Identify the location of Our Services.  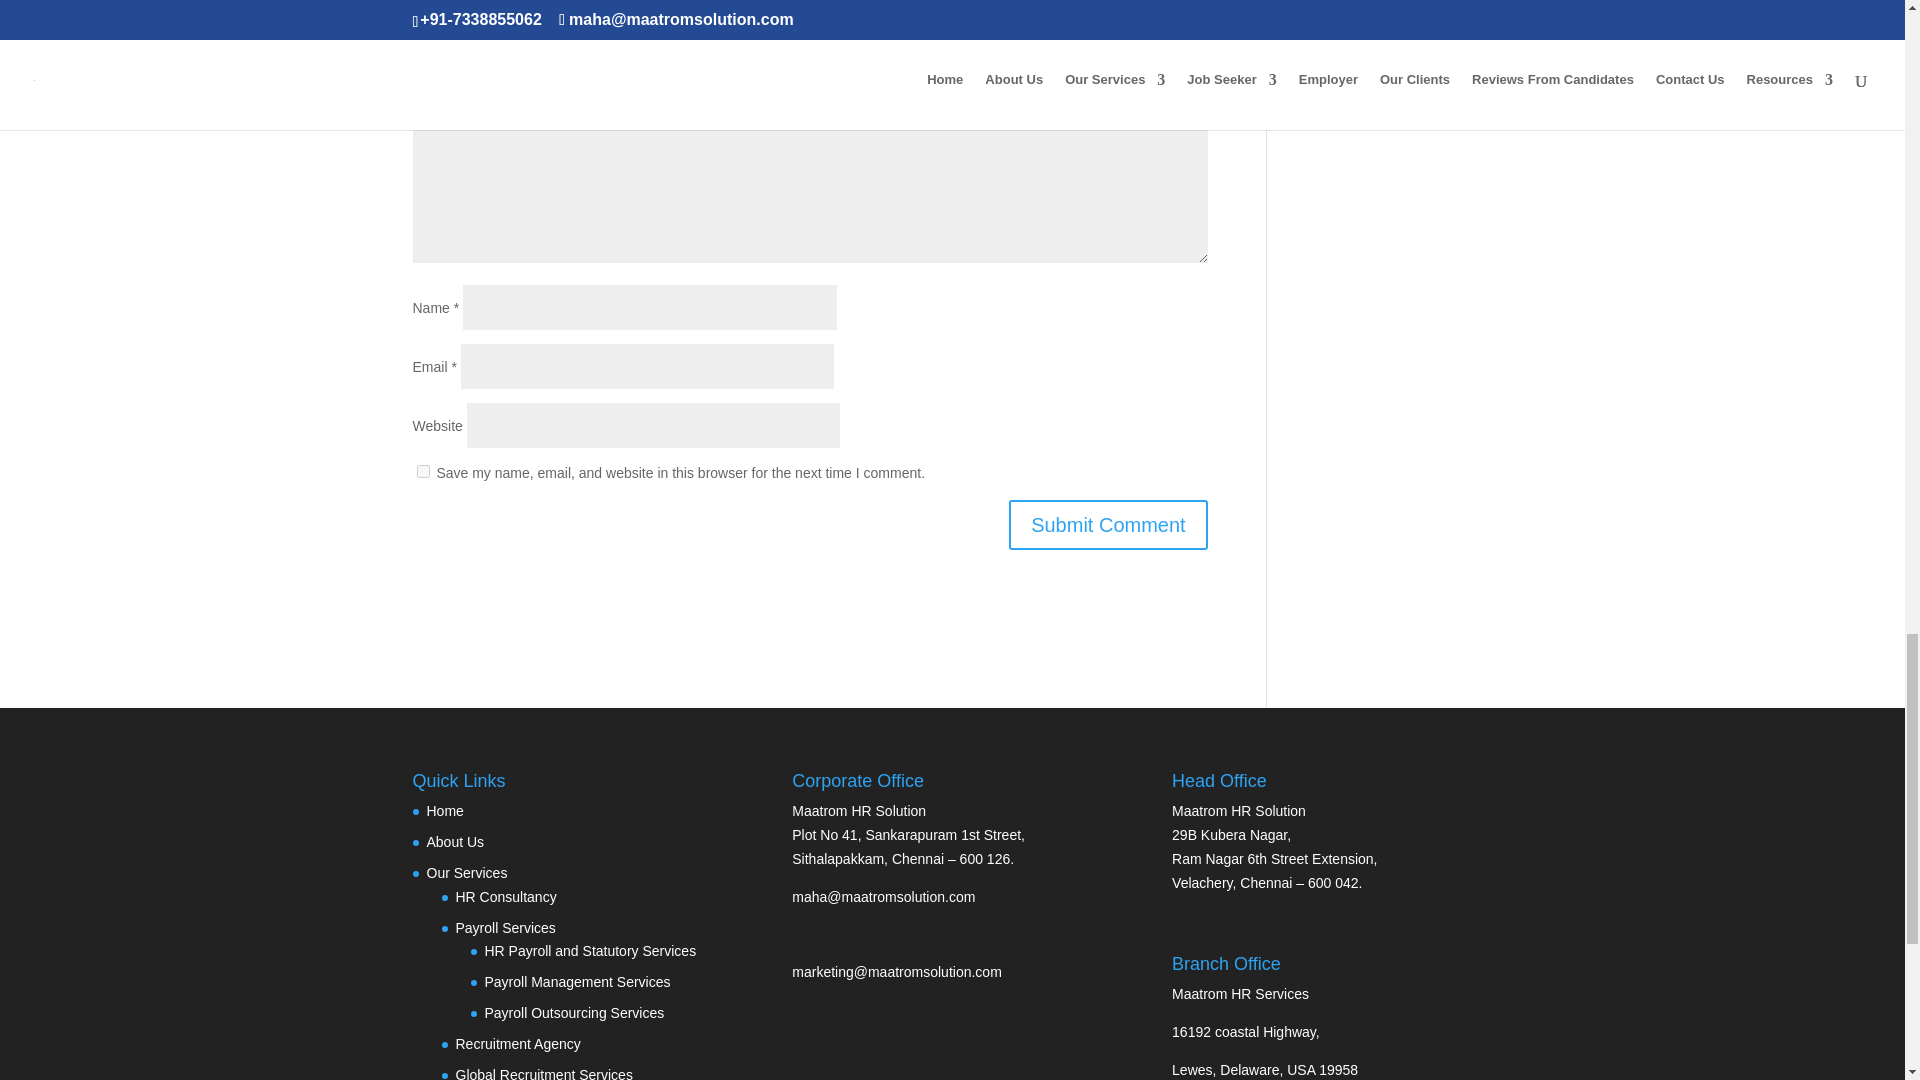
(466, 873).